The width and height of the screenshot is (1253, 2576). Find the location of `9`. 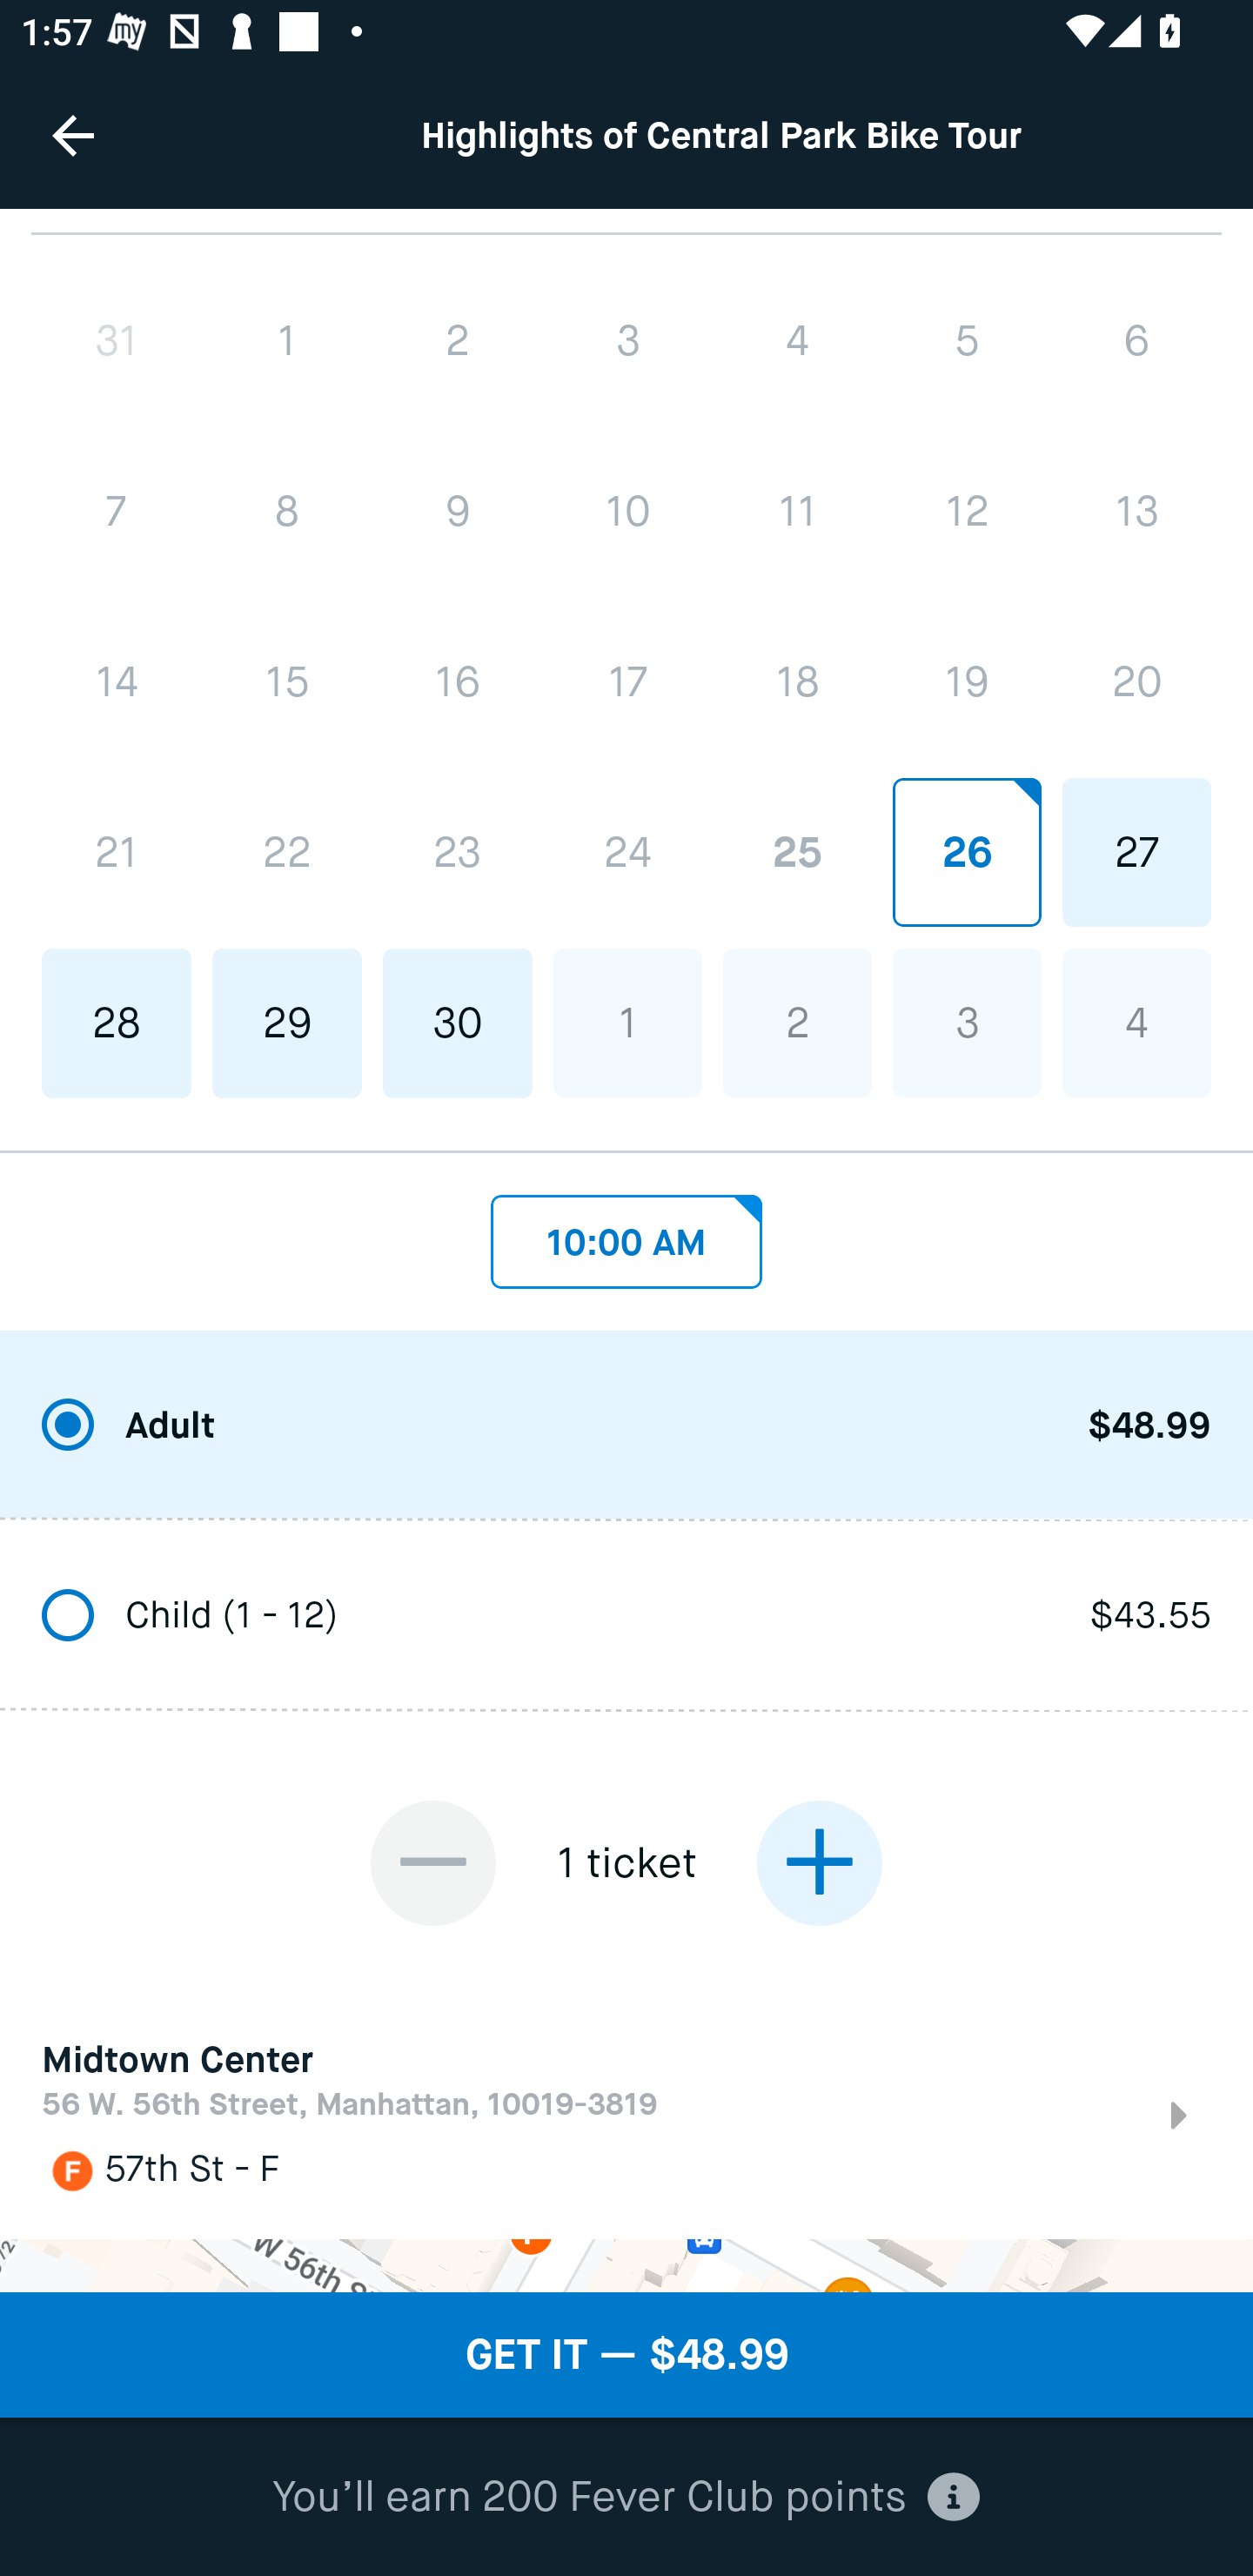

9 is located at coordinates (458, 512).